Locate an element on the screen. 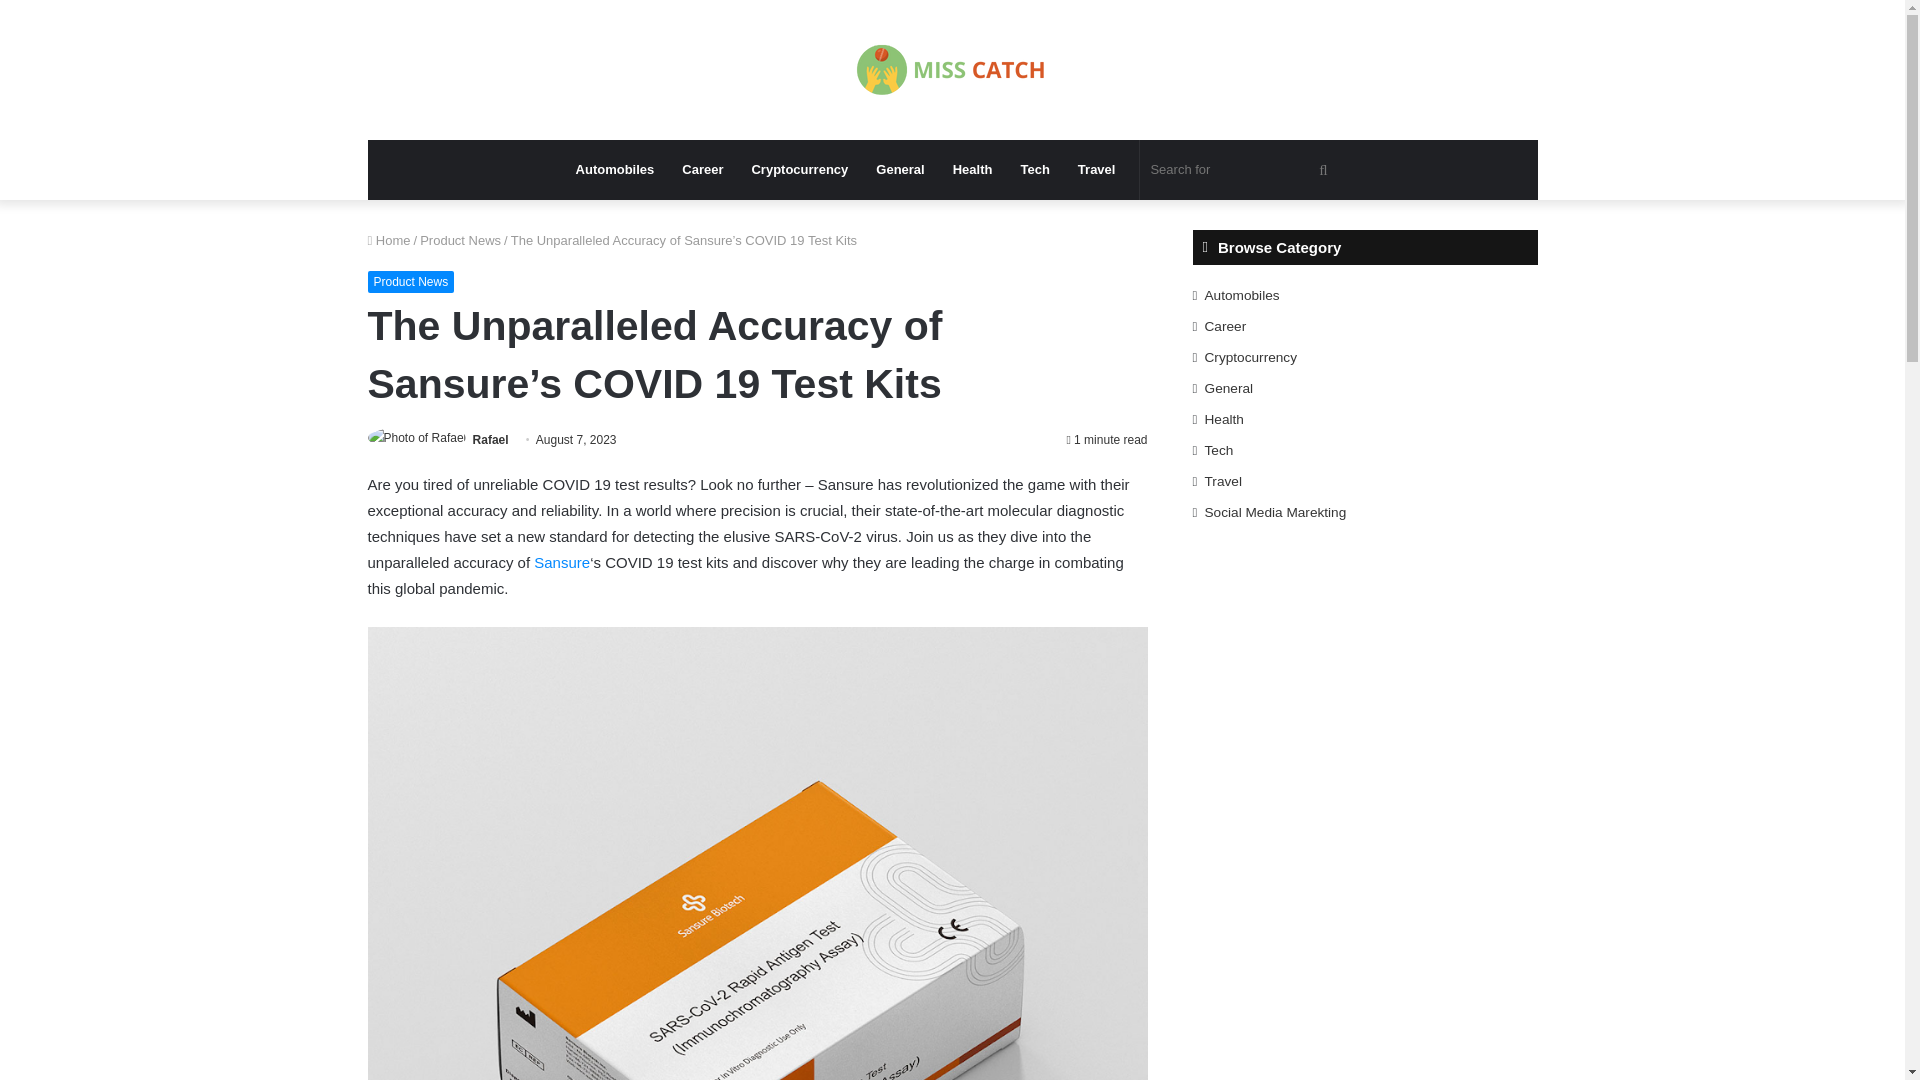 This screenshot has height=1080, width=1920. Cryptocurrency is located at coordinates (800, 170).